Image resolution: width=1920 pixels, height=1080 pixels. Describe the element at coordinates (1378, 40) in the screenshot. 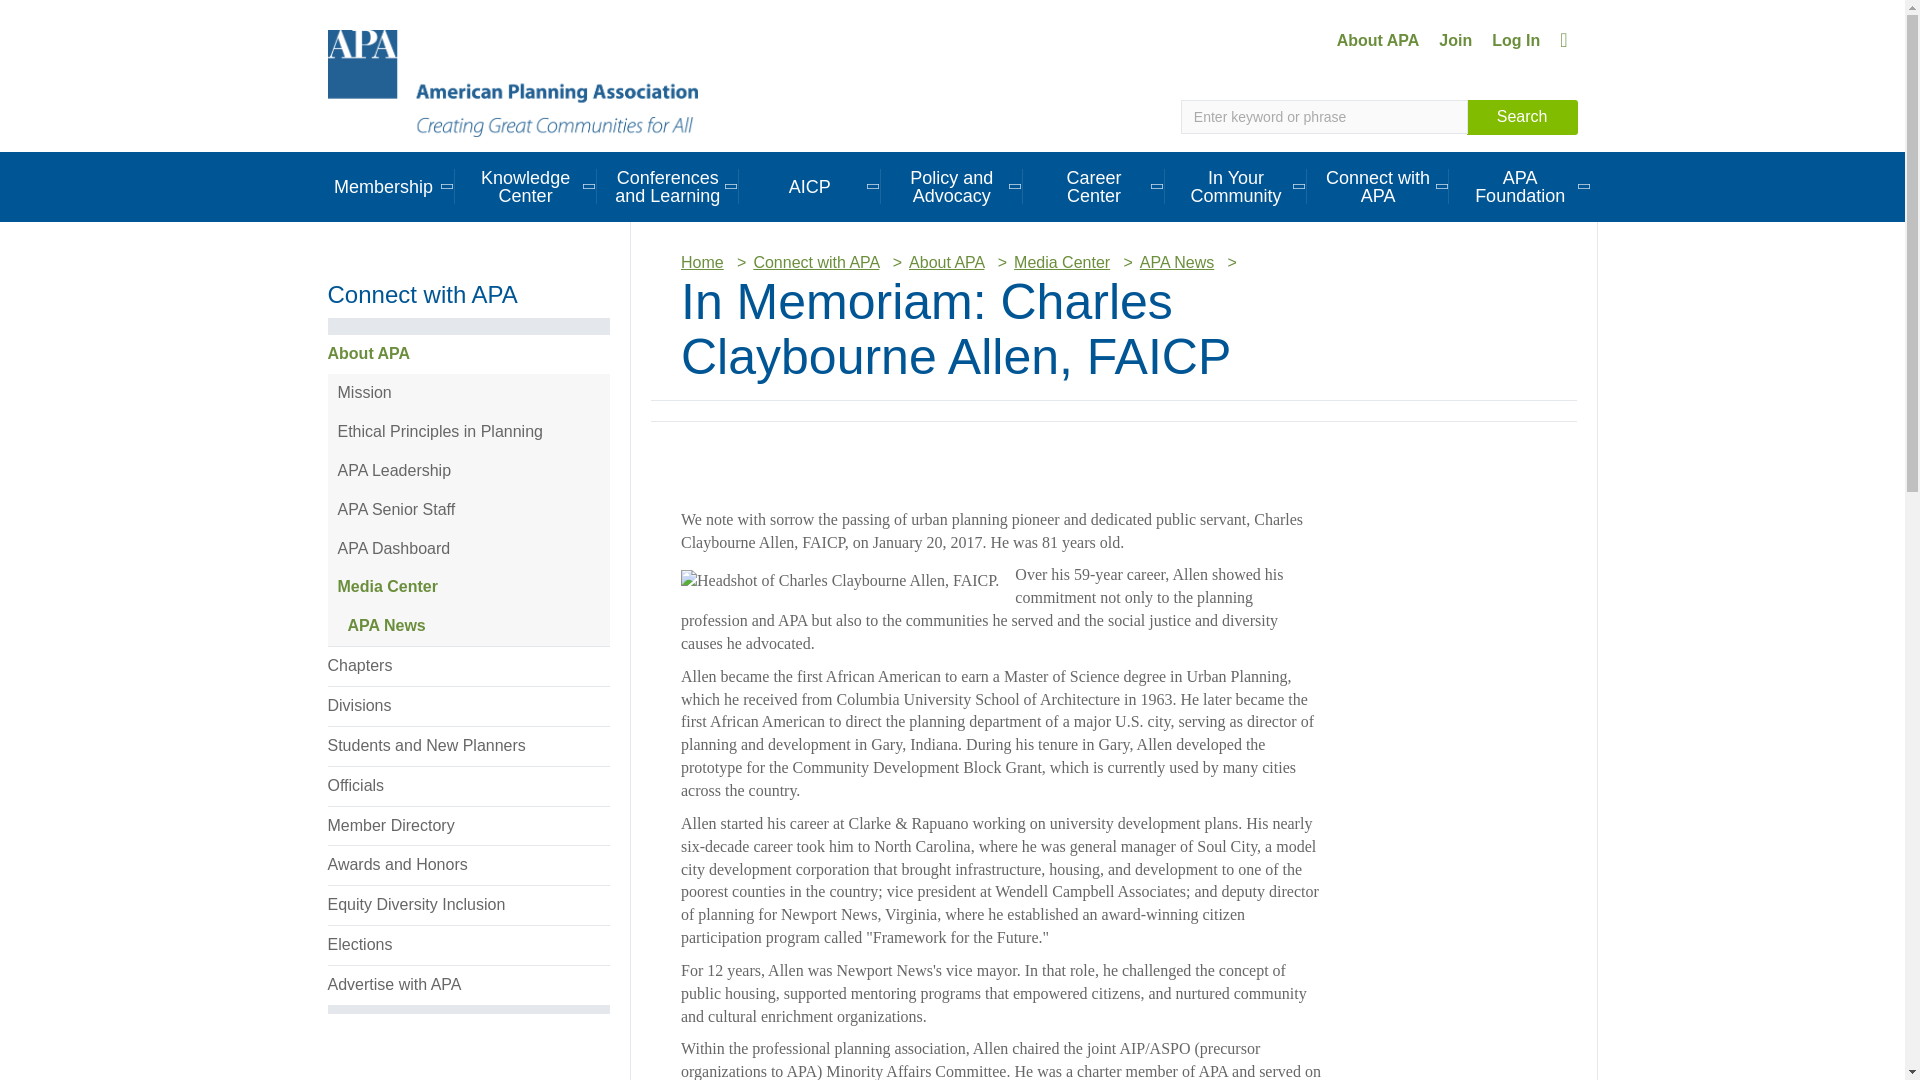

I see `About APA` at that location.